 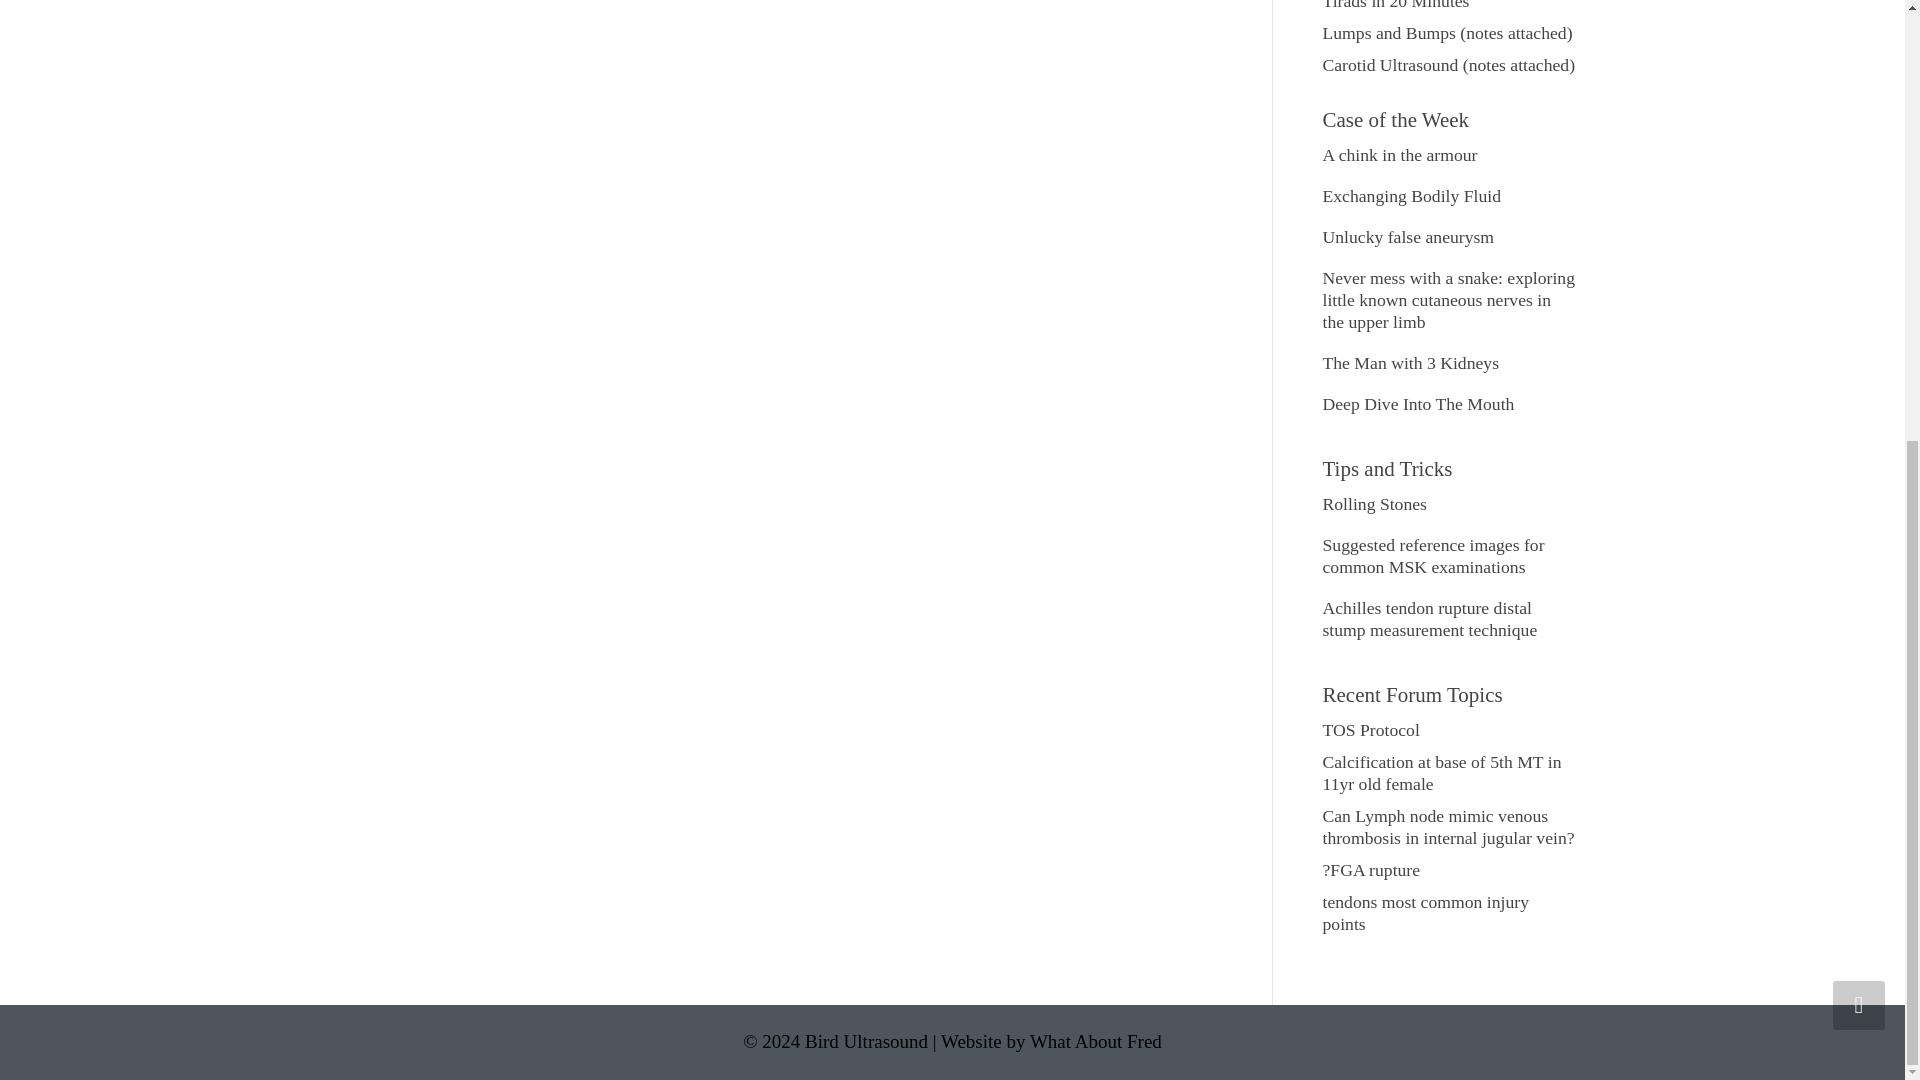 I want to click on tendons most common injury points, so click(x=1425, y=913).